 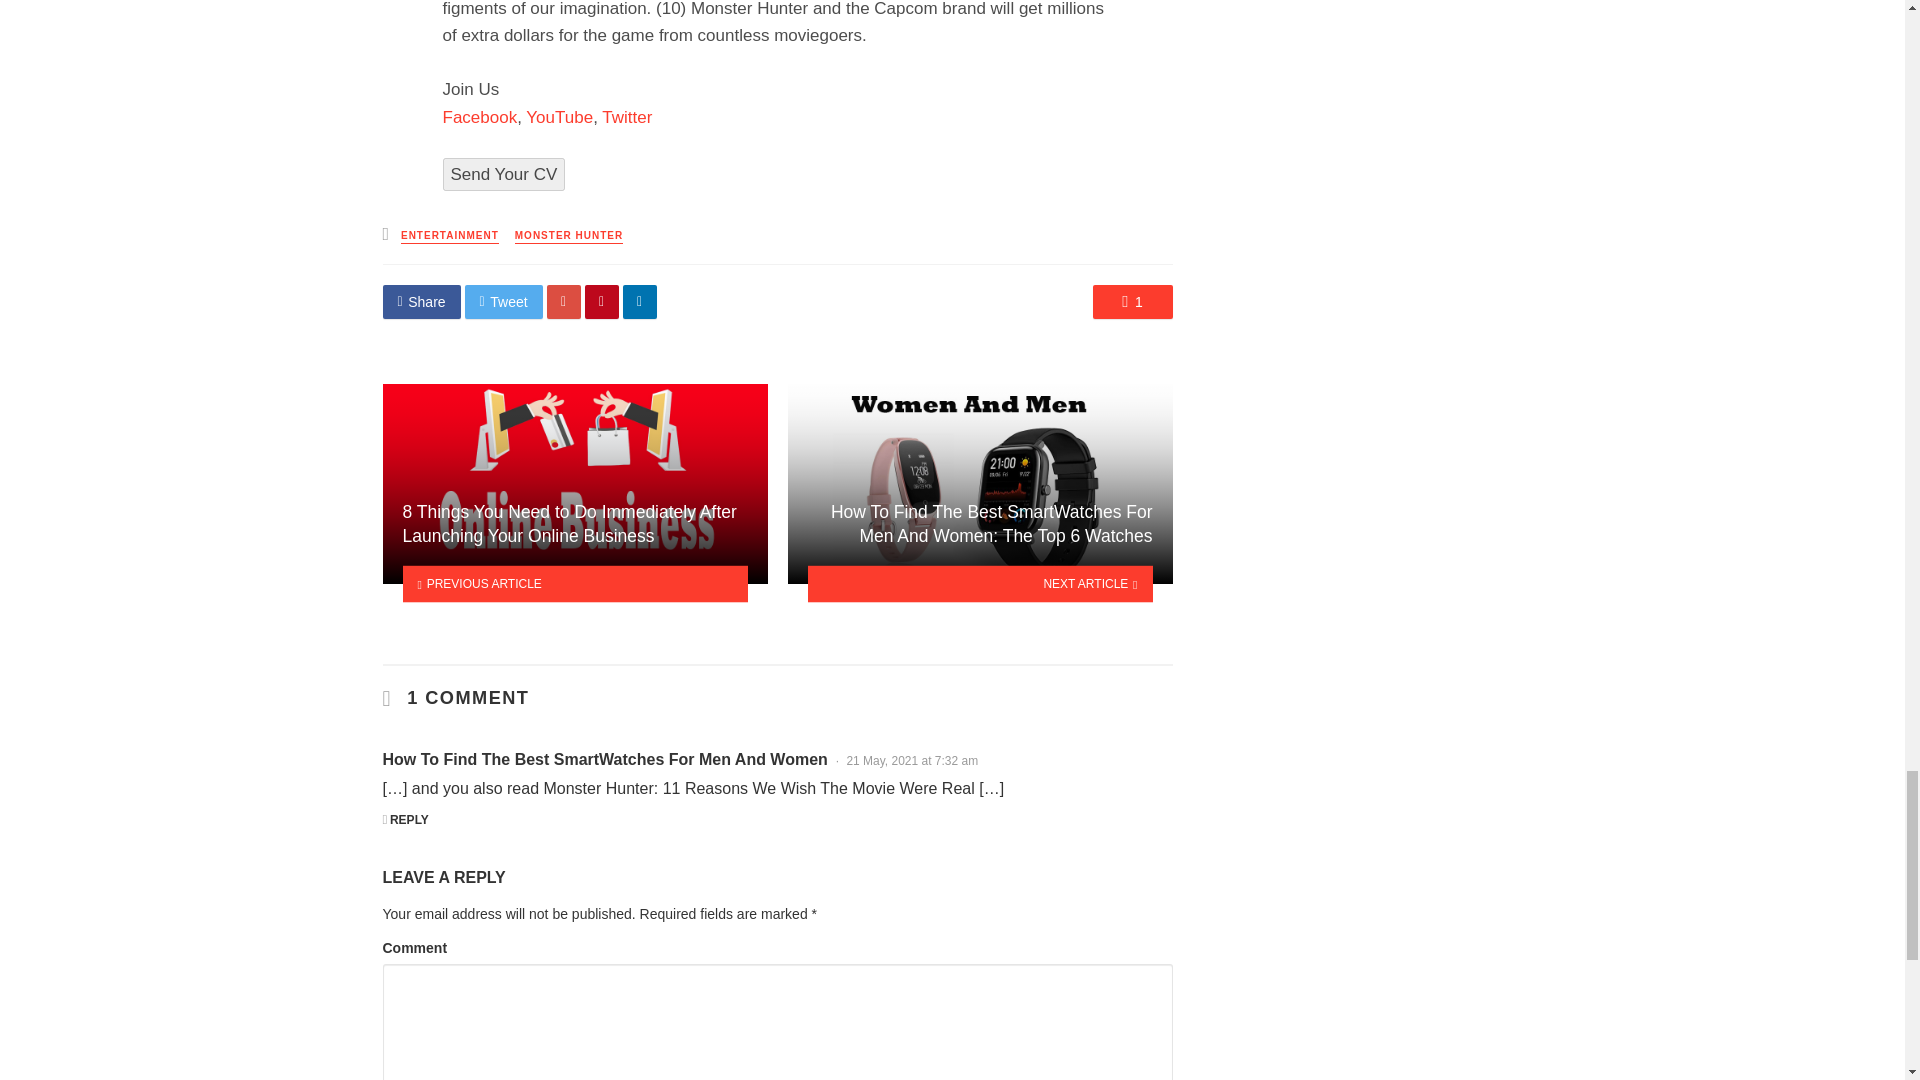 I want to click on MONSTER HUNTER, so click(x=568, y=236).